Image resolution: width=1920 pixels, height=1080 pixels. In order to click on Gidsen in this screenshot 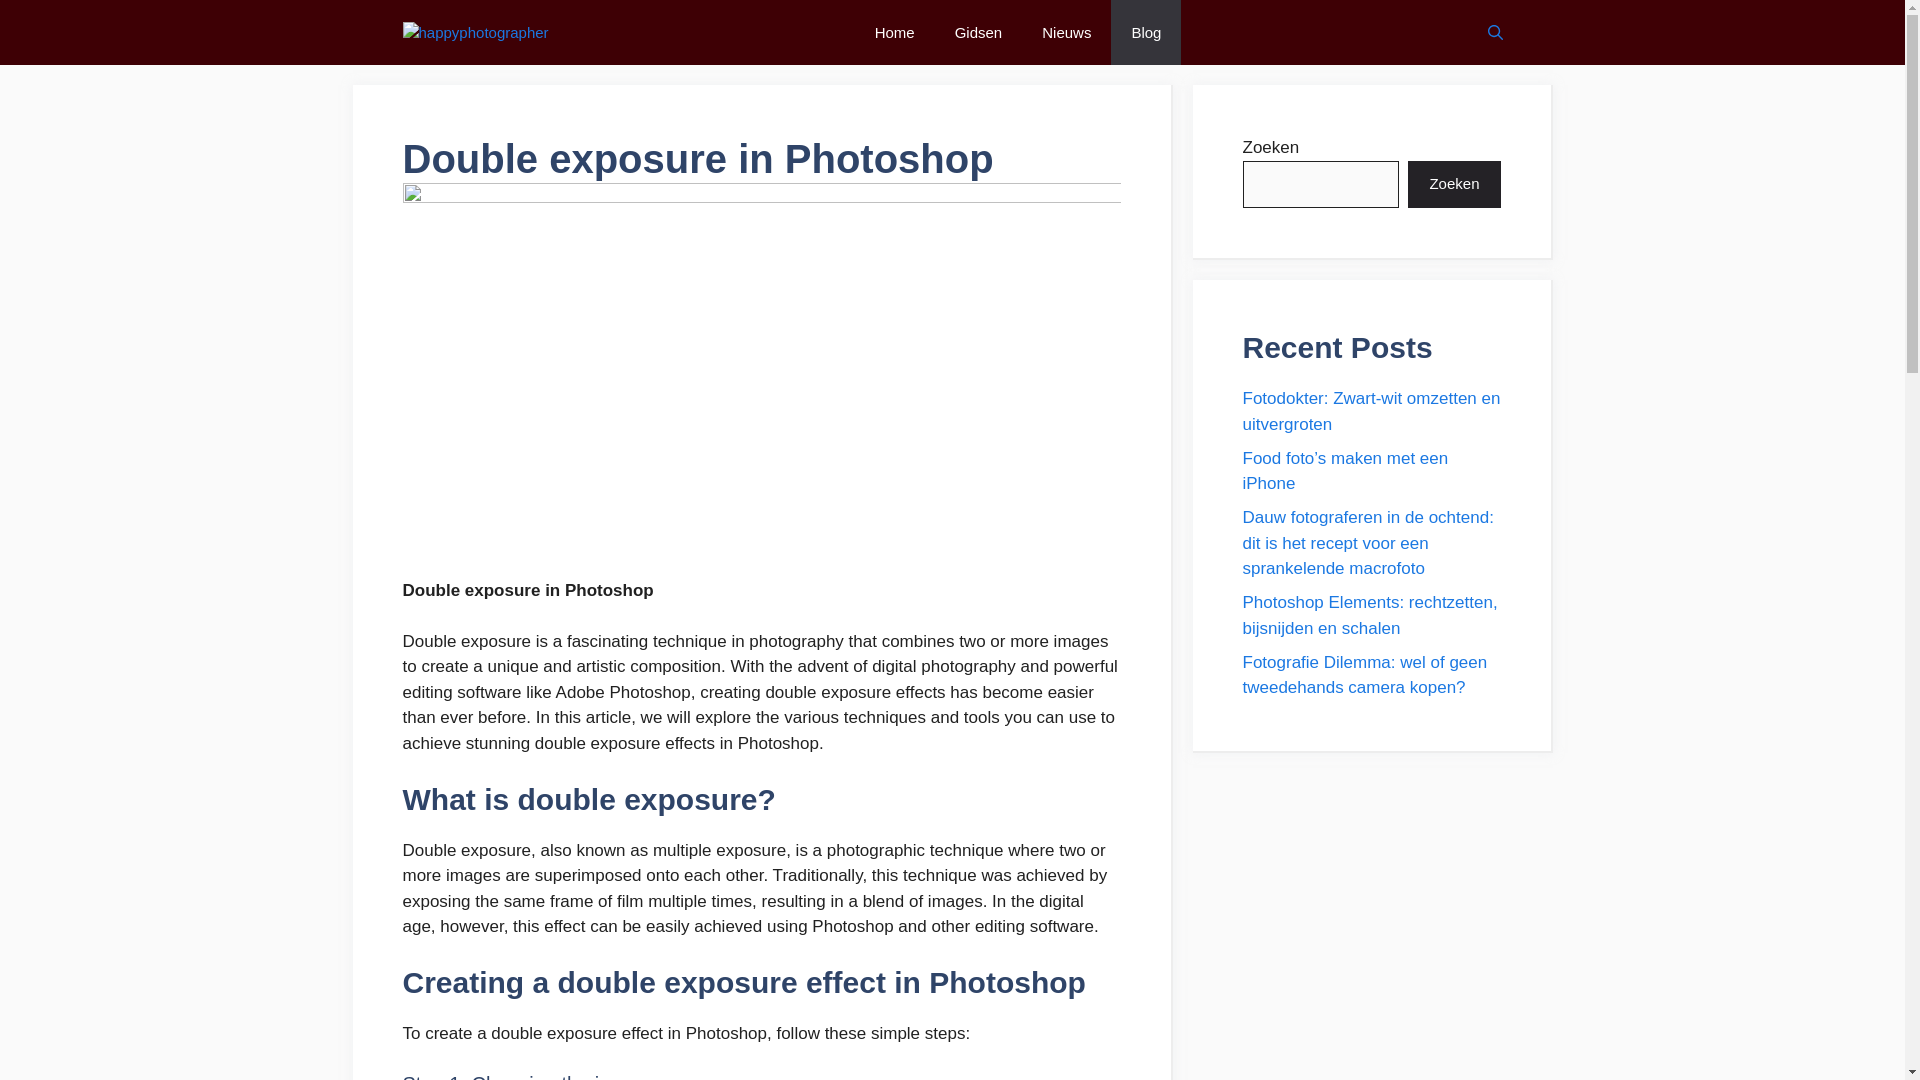, I will do `click(979, 32)`.